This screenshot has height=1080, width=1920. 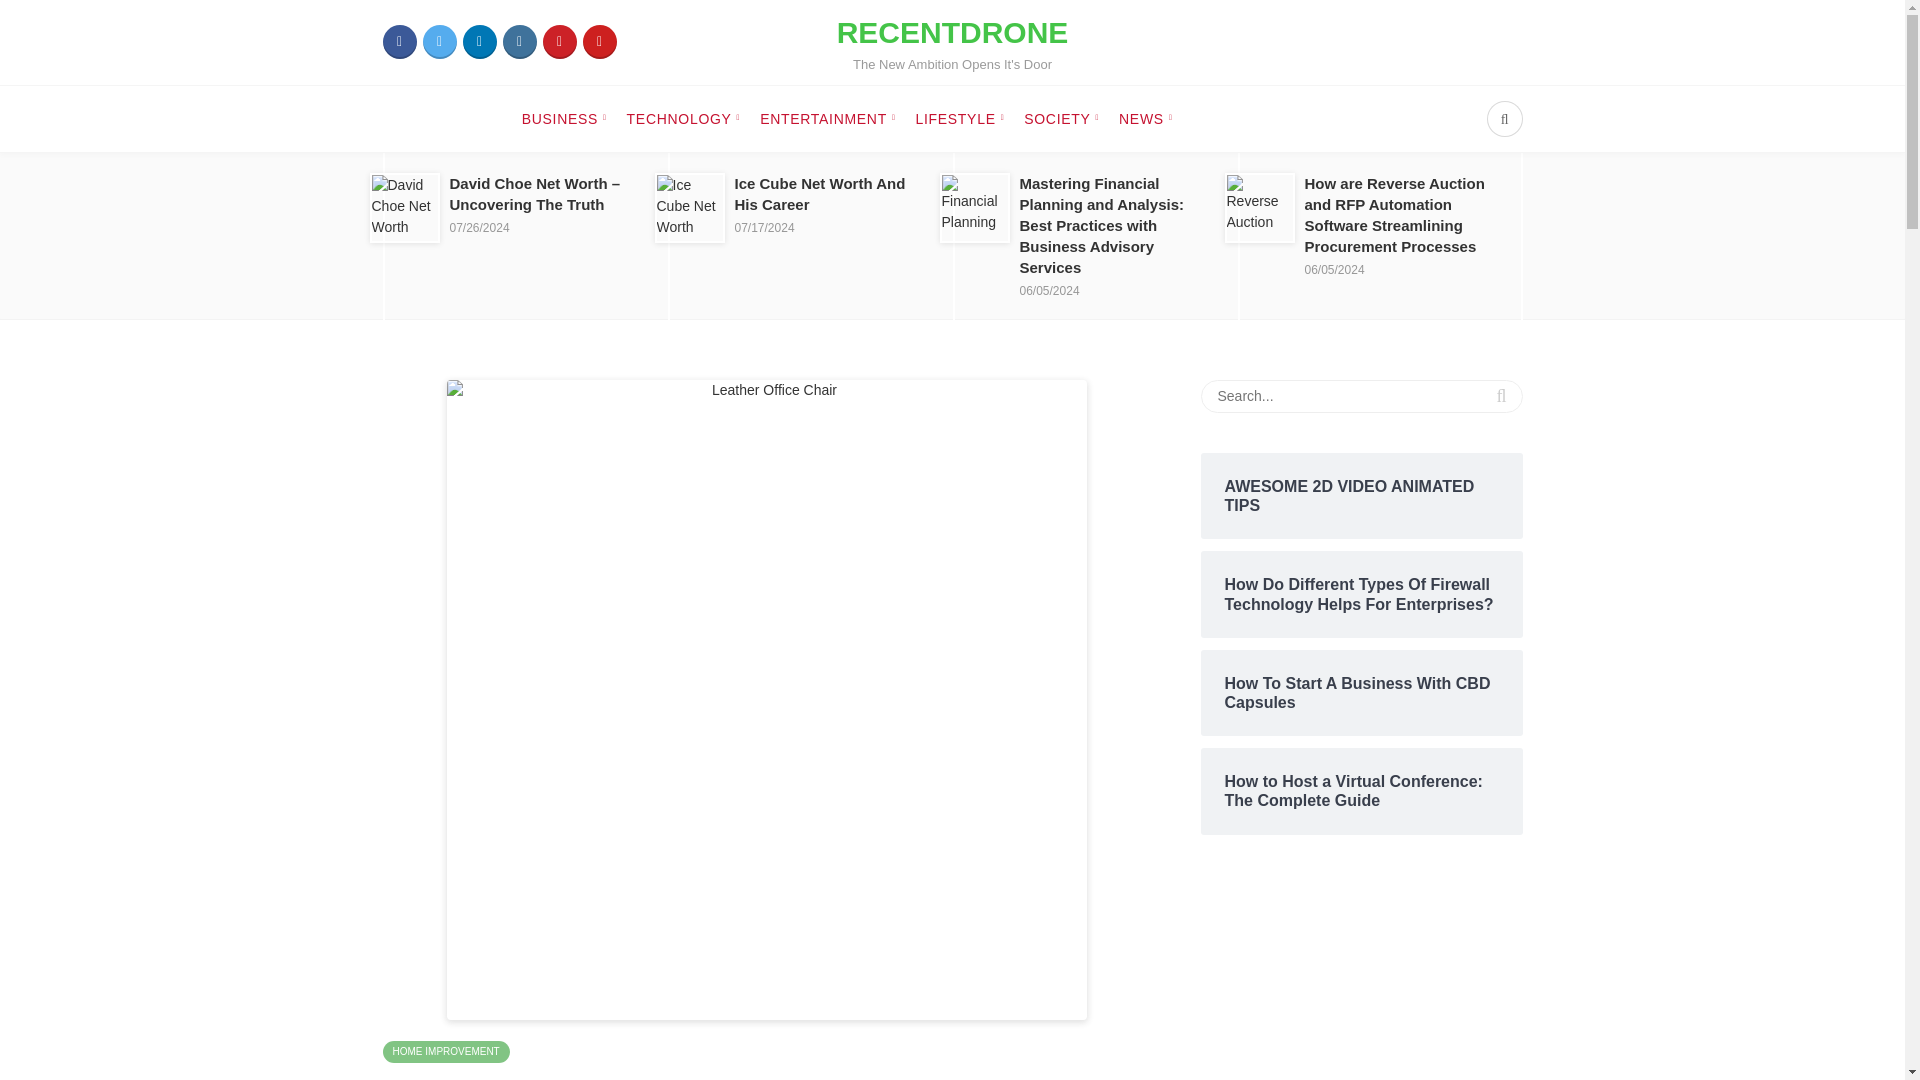 What do you see at coordinates (684, 119) in the screenshot?
I see `TECHNOLOGY` at bounding box center [684, 119].